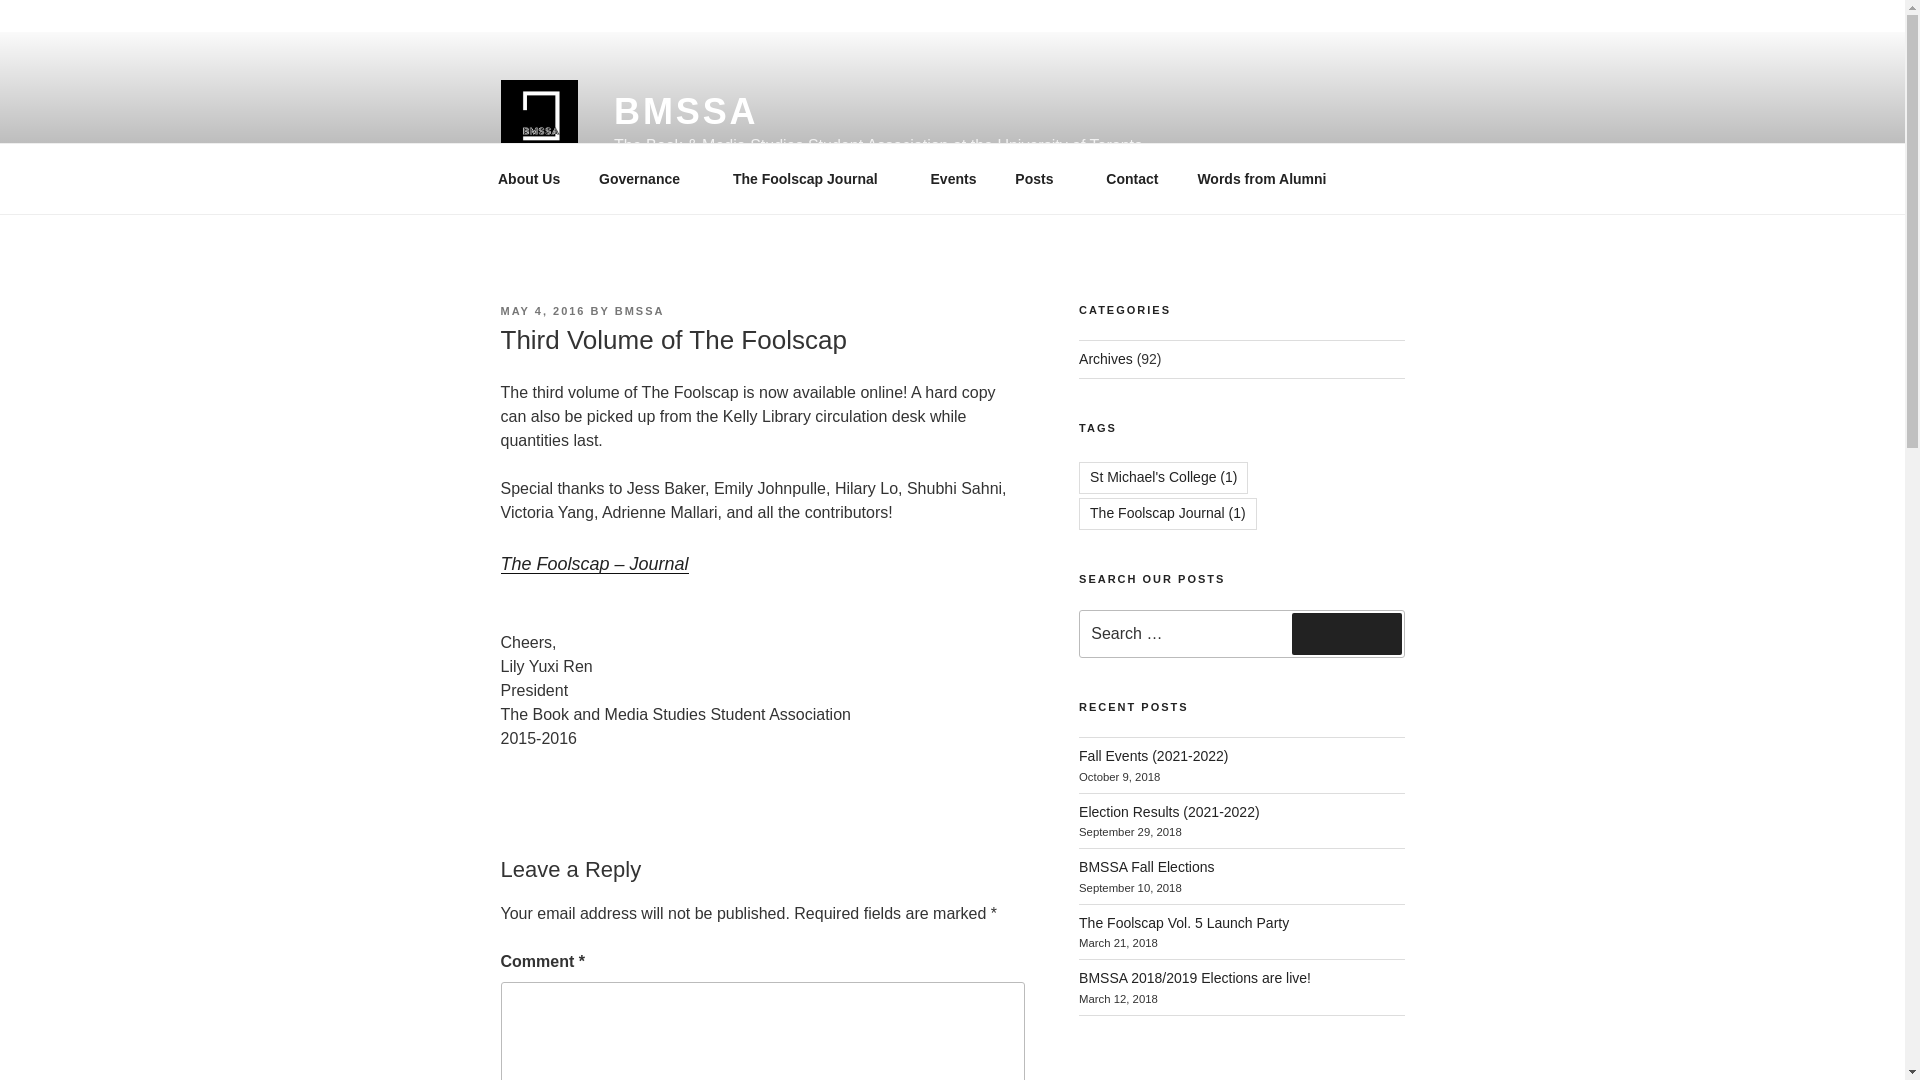 Image resolution: width=1920 pixels, height=1080 pixels. I want to click on Contact, so click(1132, 178).